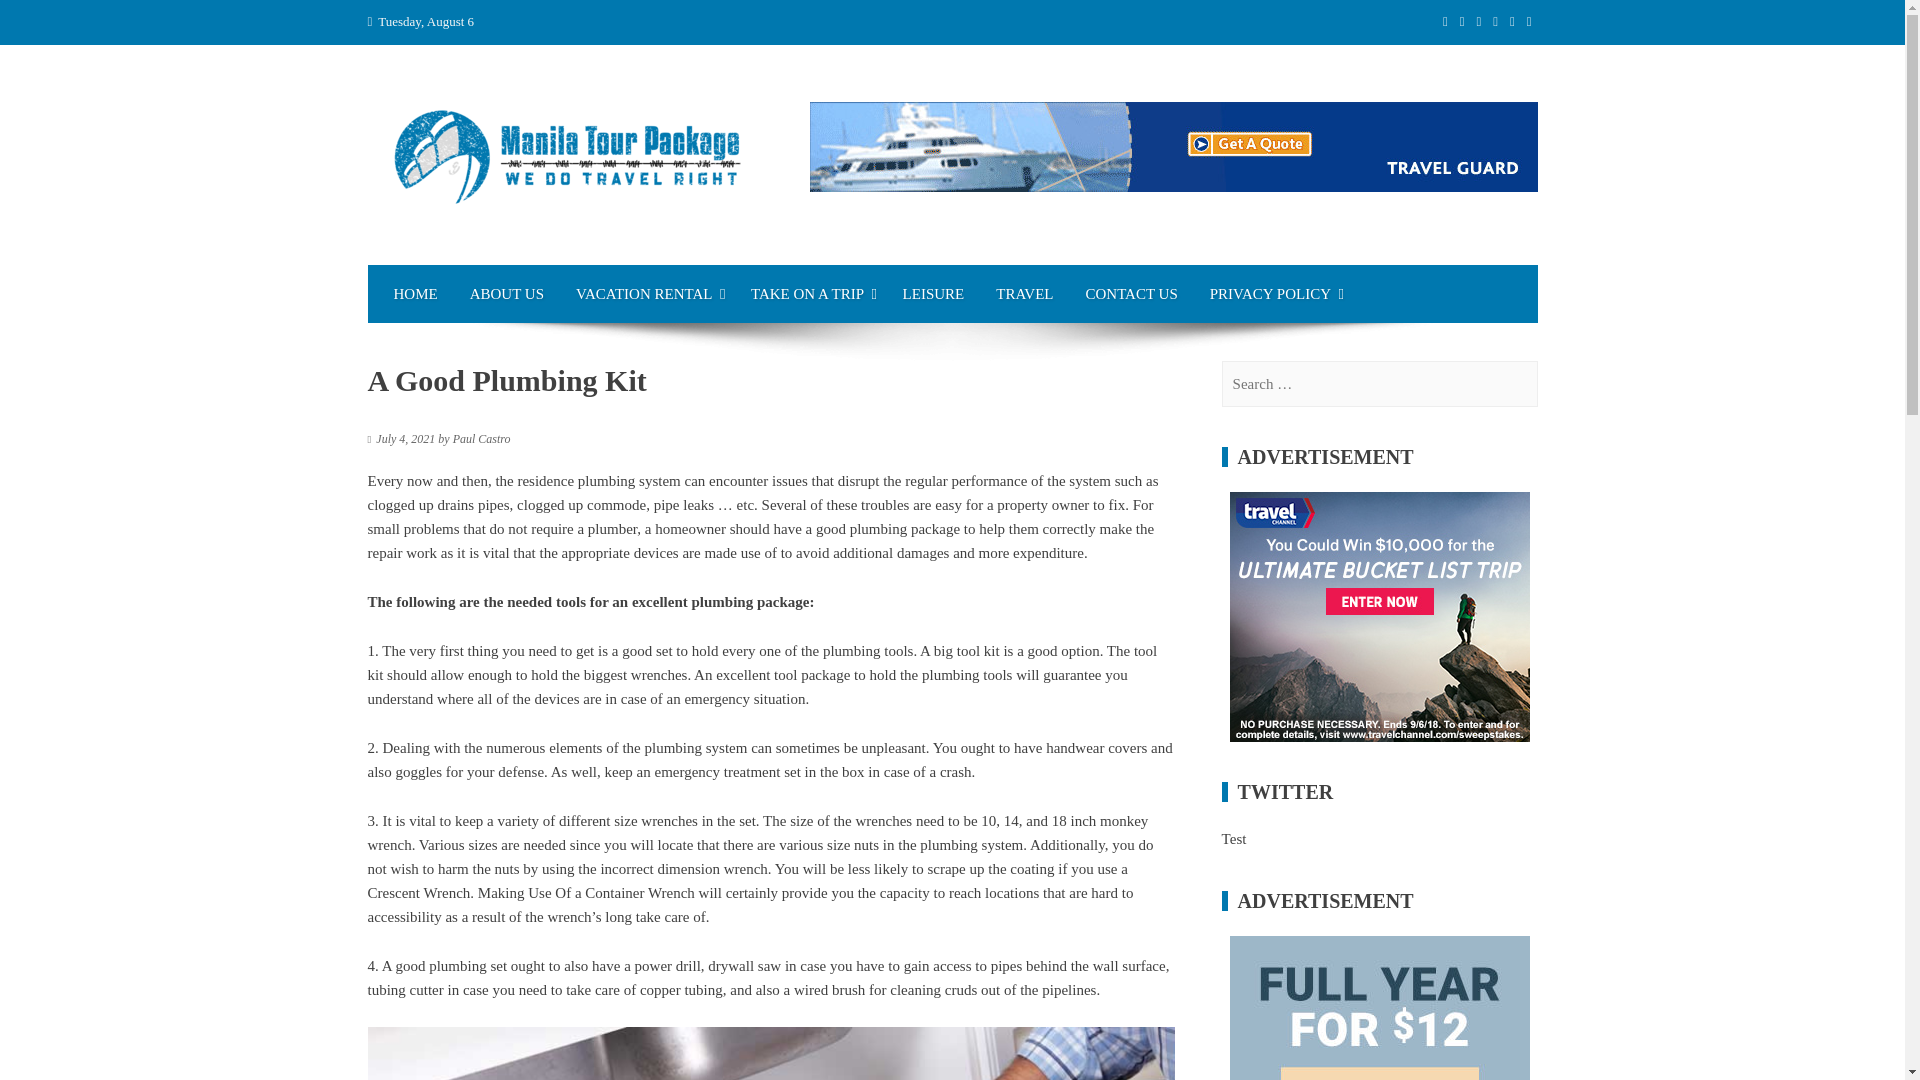 Image resolution: width=1920 pixels, height=1080 pixels. What do you see at coordinates (40, 22) in the screenshot?
I see `Search` at bounding box center [40, 22].